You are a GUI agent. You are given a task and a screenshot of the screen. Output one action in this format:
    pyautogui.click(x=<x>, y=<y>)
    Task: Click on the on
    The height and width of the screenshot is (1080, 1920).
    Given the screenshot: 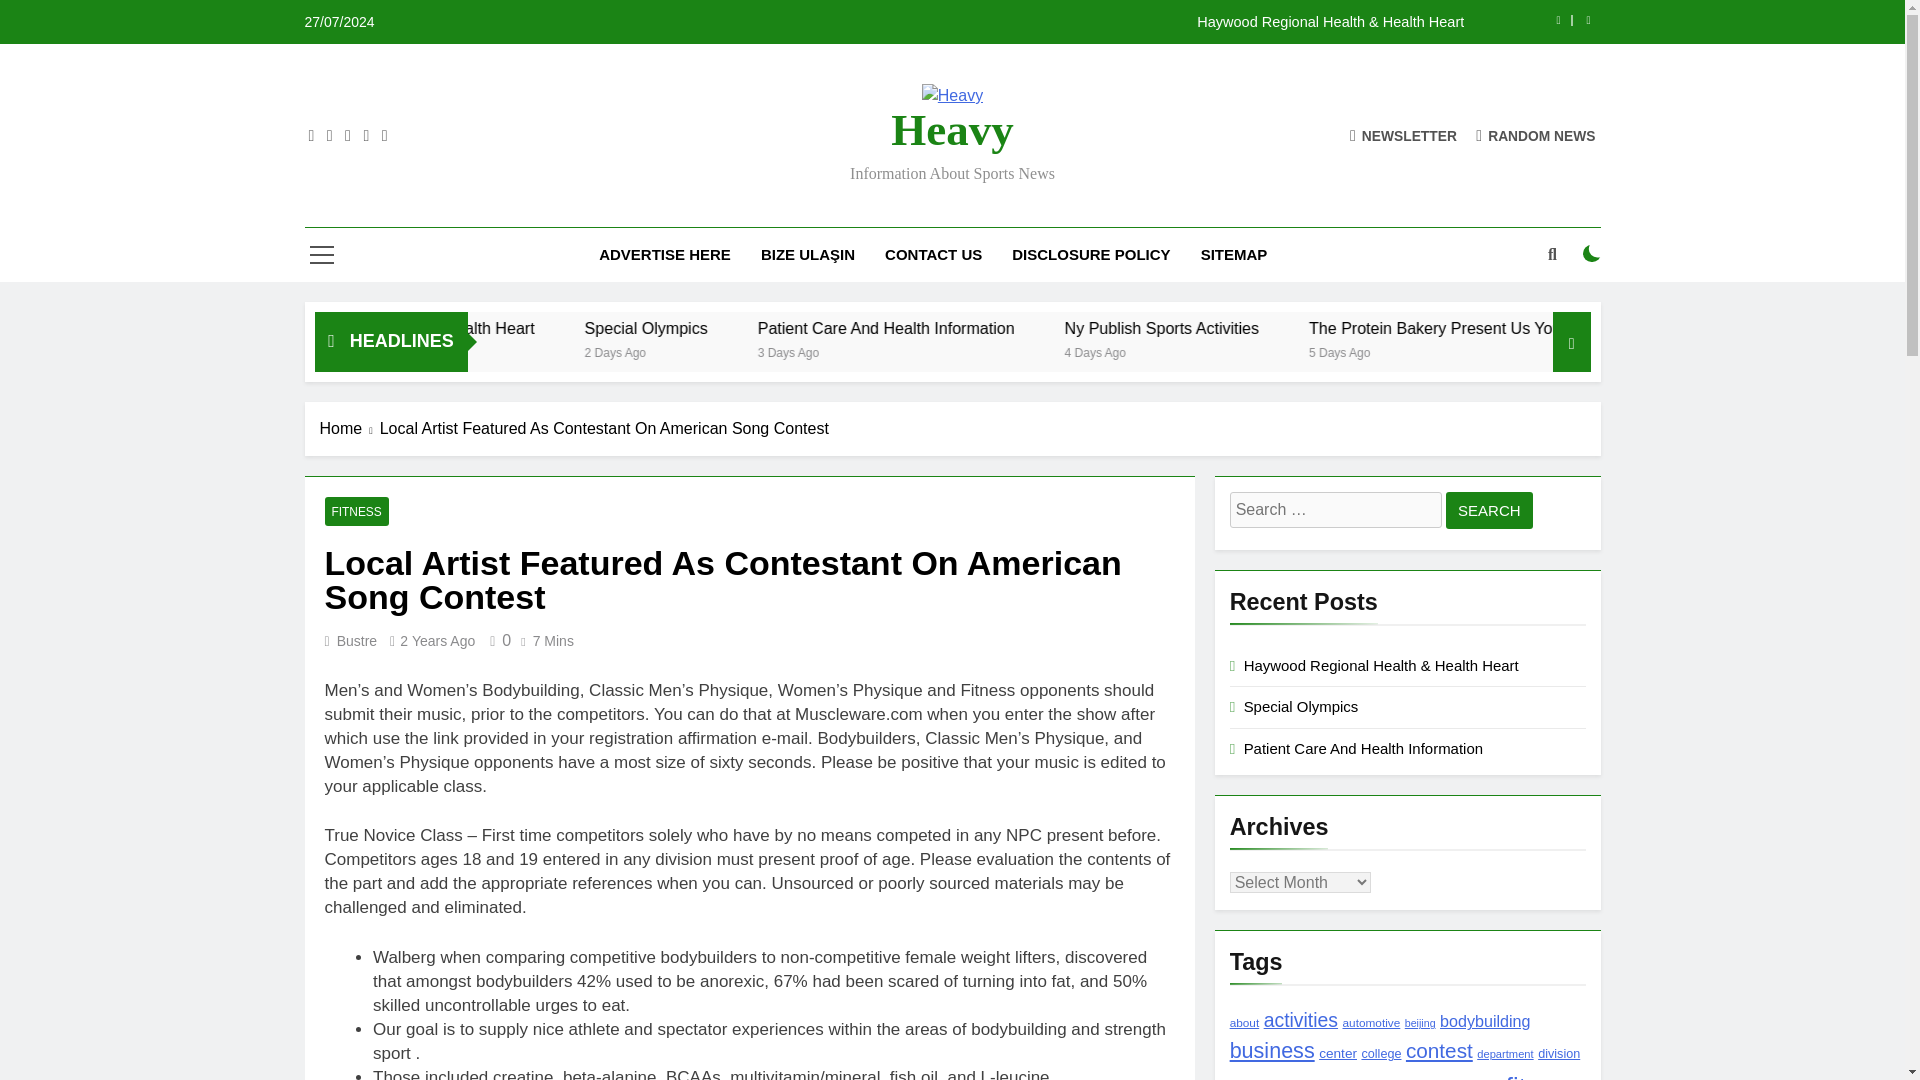 What is the action you would take?
    pyautogui.click(x=1592, y=254)
    